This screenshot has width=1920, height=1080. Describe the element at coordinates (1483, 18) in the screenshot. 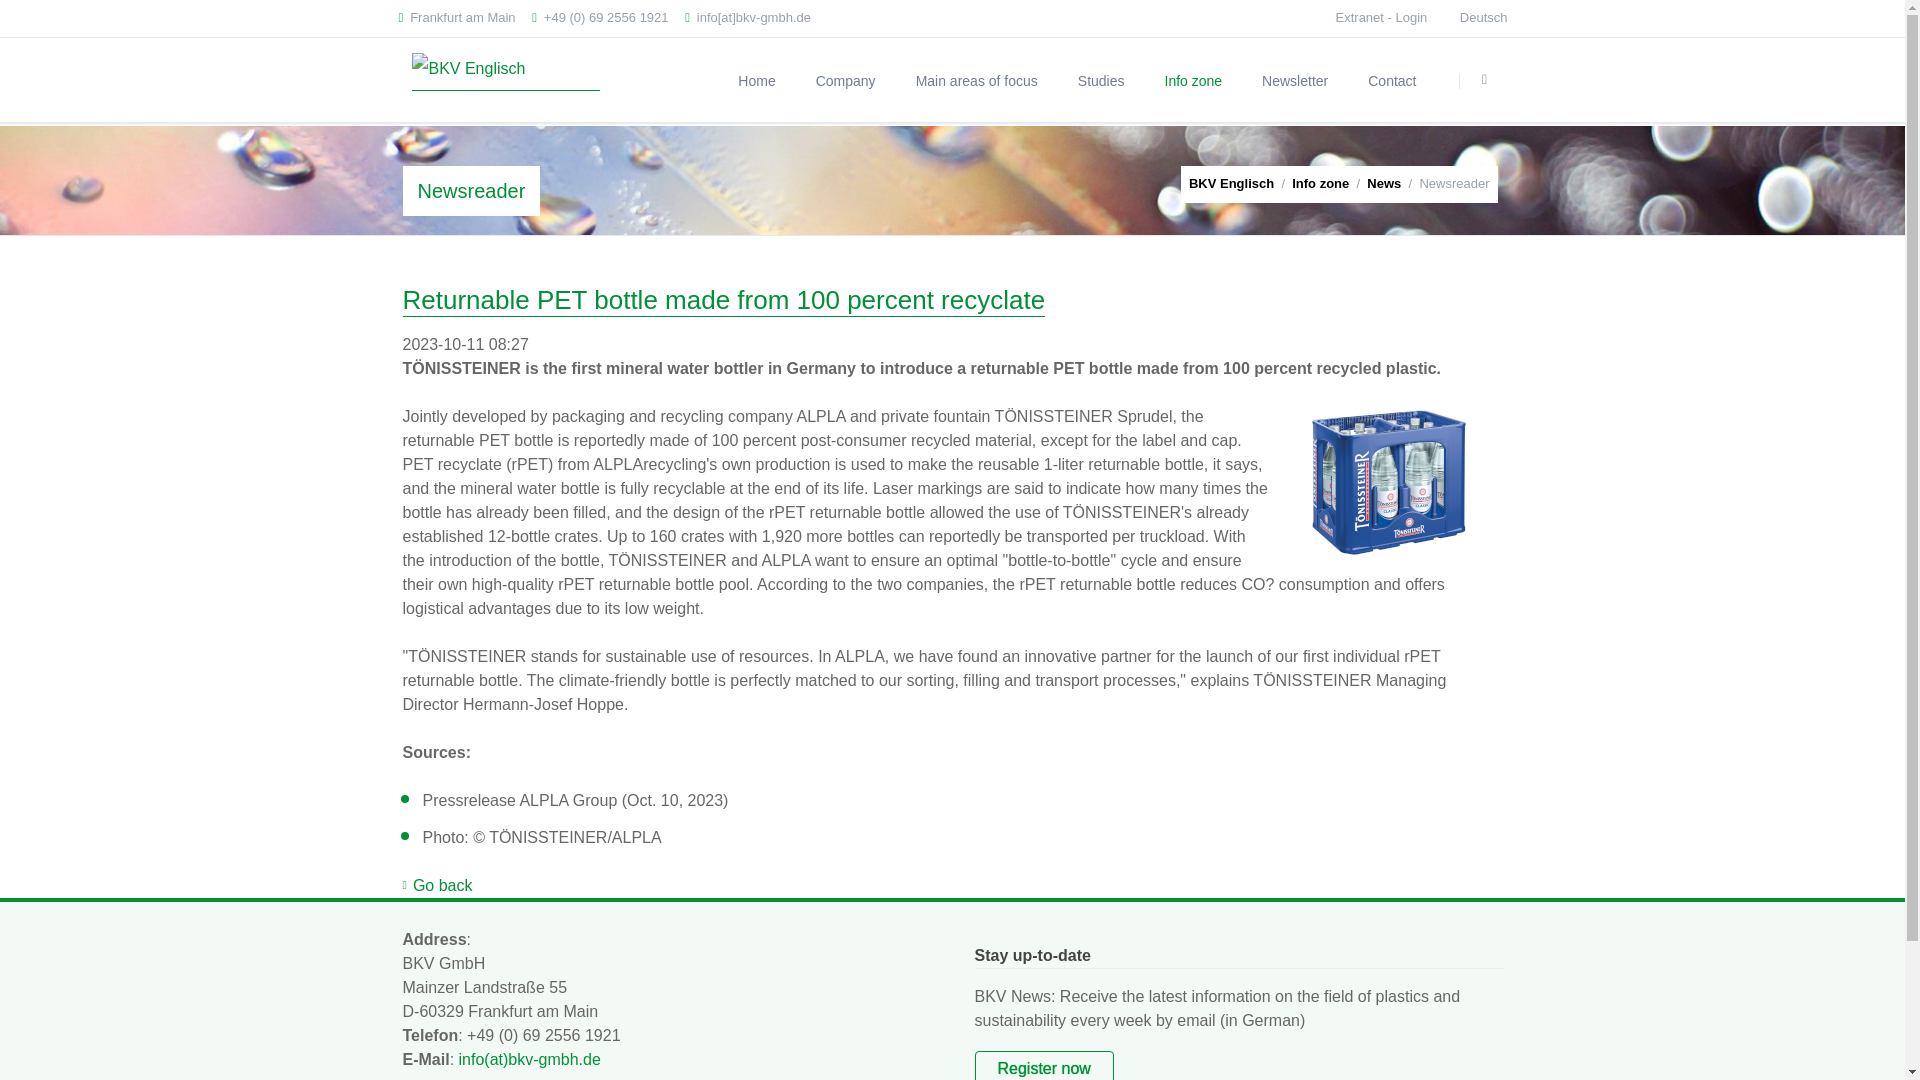

I see `Deutsch` at that location.